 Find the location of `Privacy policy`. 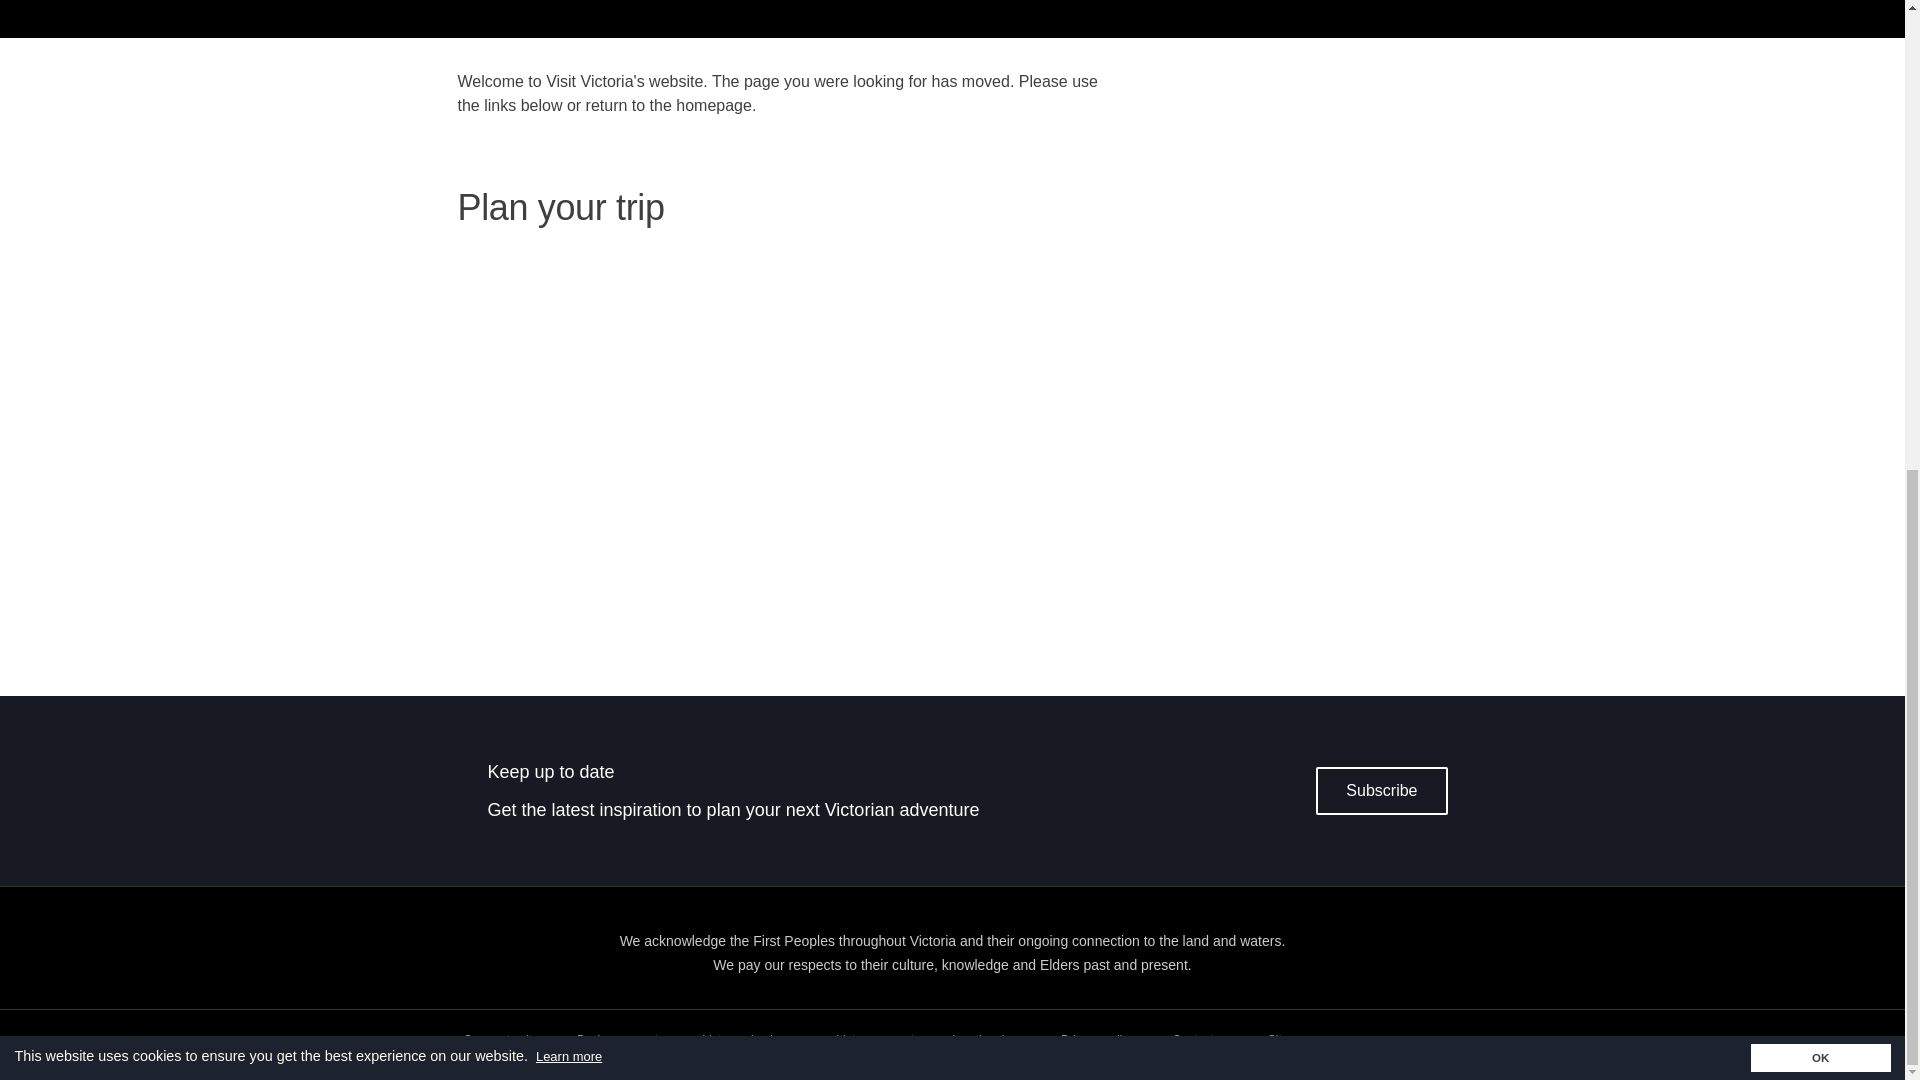

Privacy policy is located at coordinates (1098, 1040).